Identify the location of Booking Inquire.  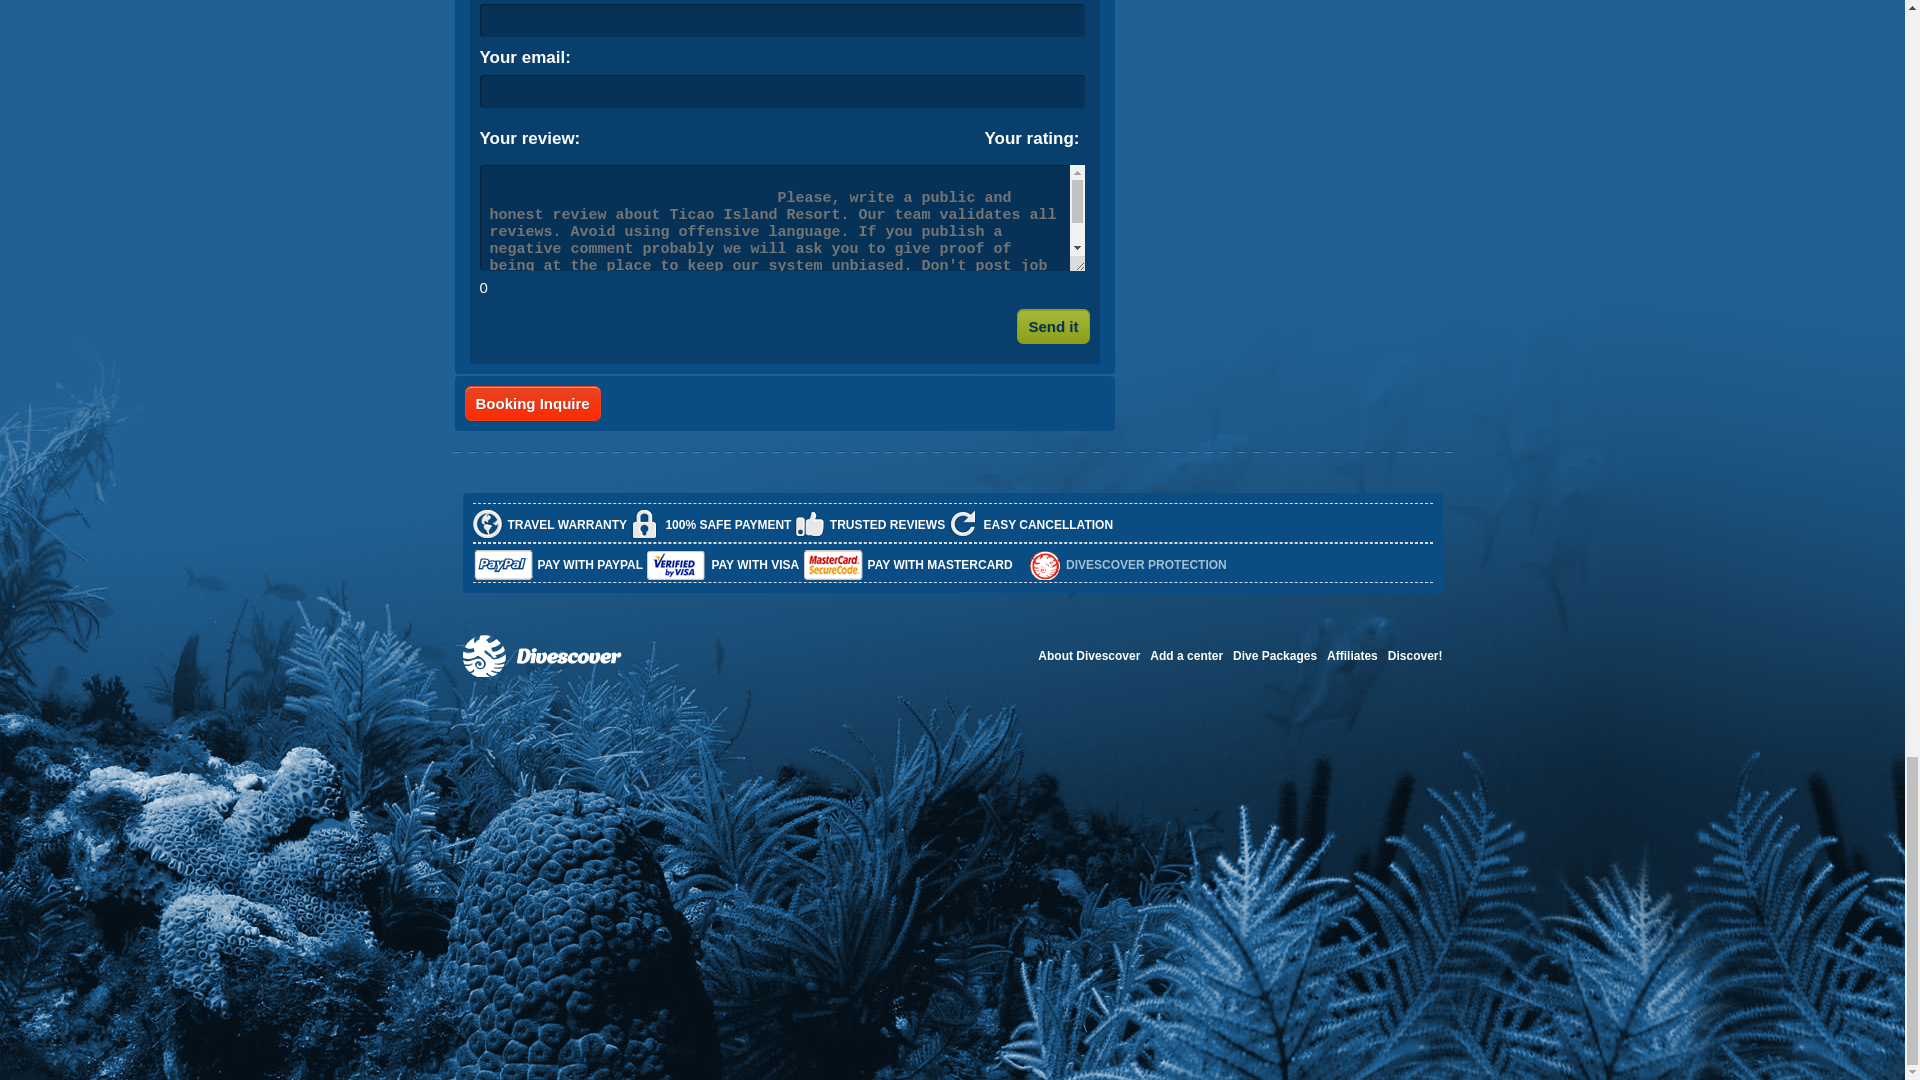
(532, 403).